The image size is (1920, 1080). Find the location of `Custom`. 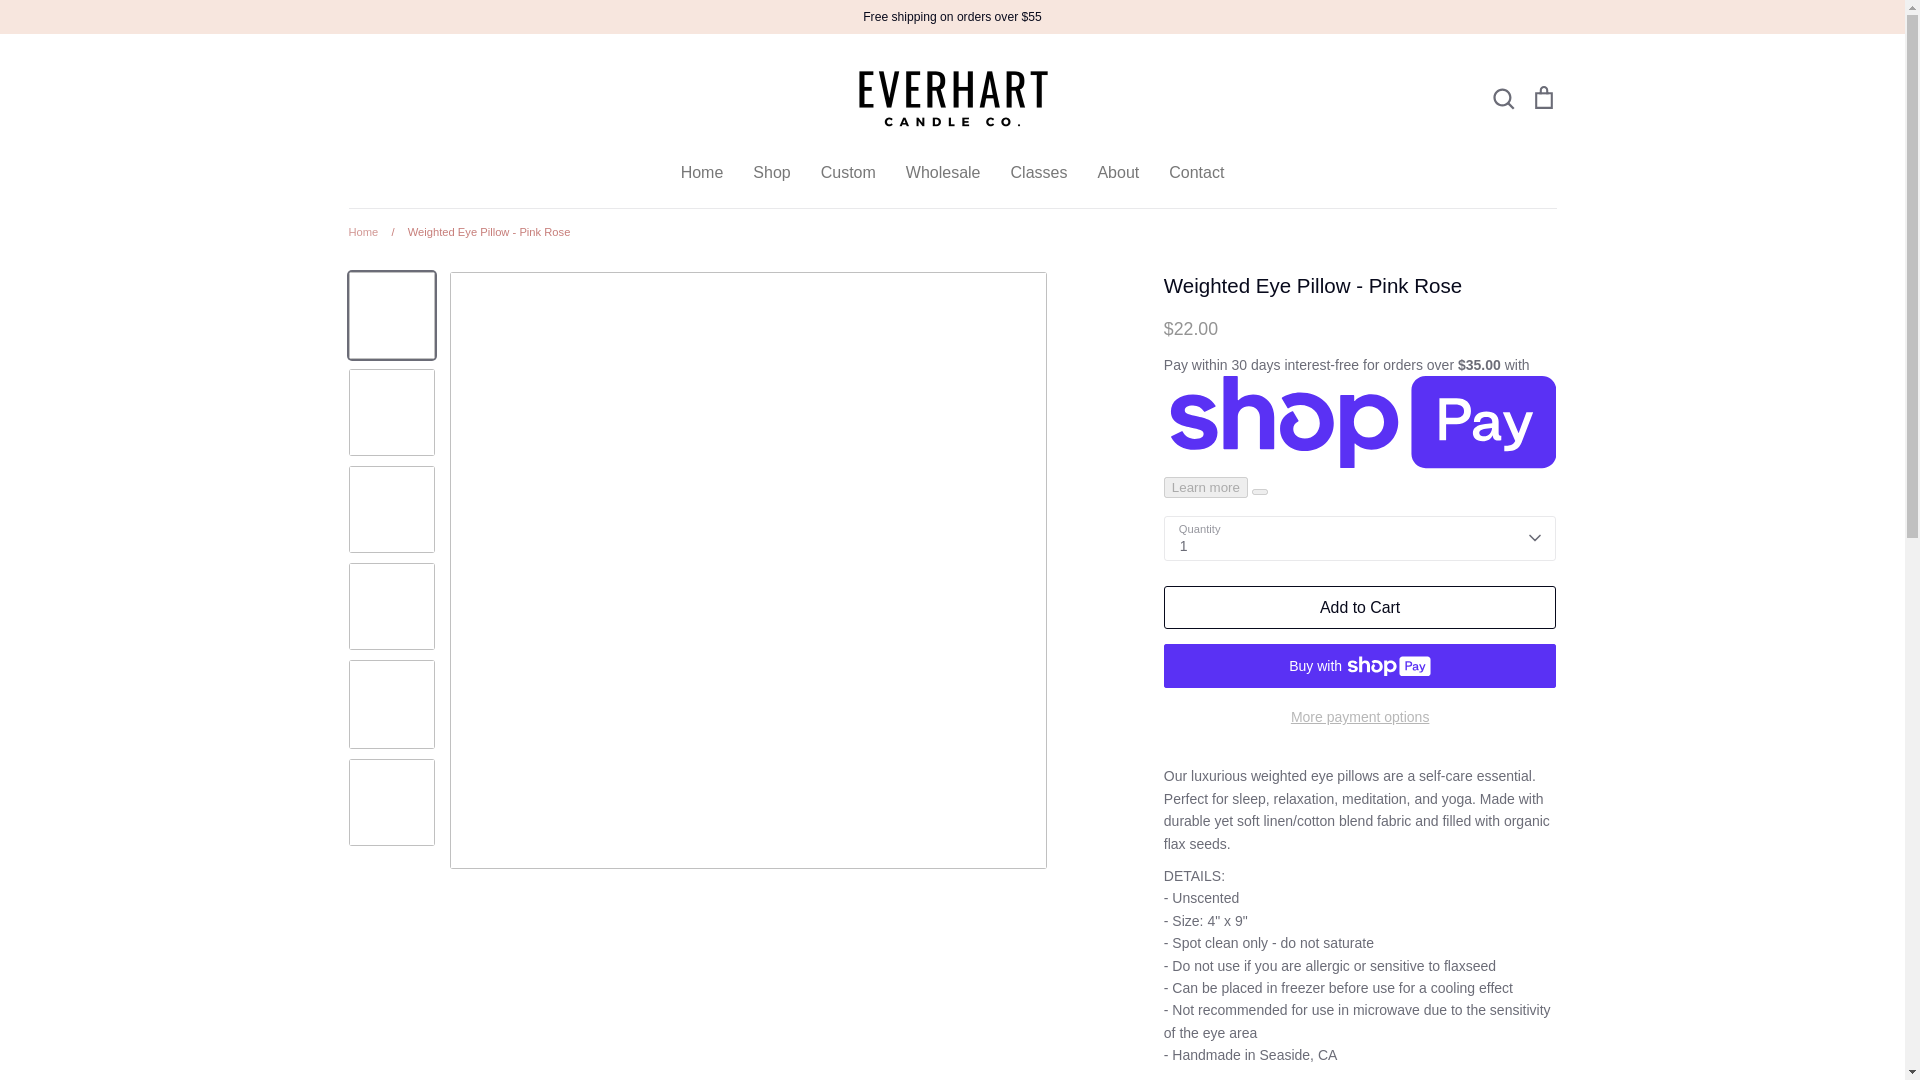

Custom is located at coordinates (848, 172).